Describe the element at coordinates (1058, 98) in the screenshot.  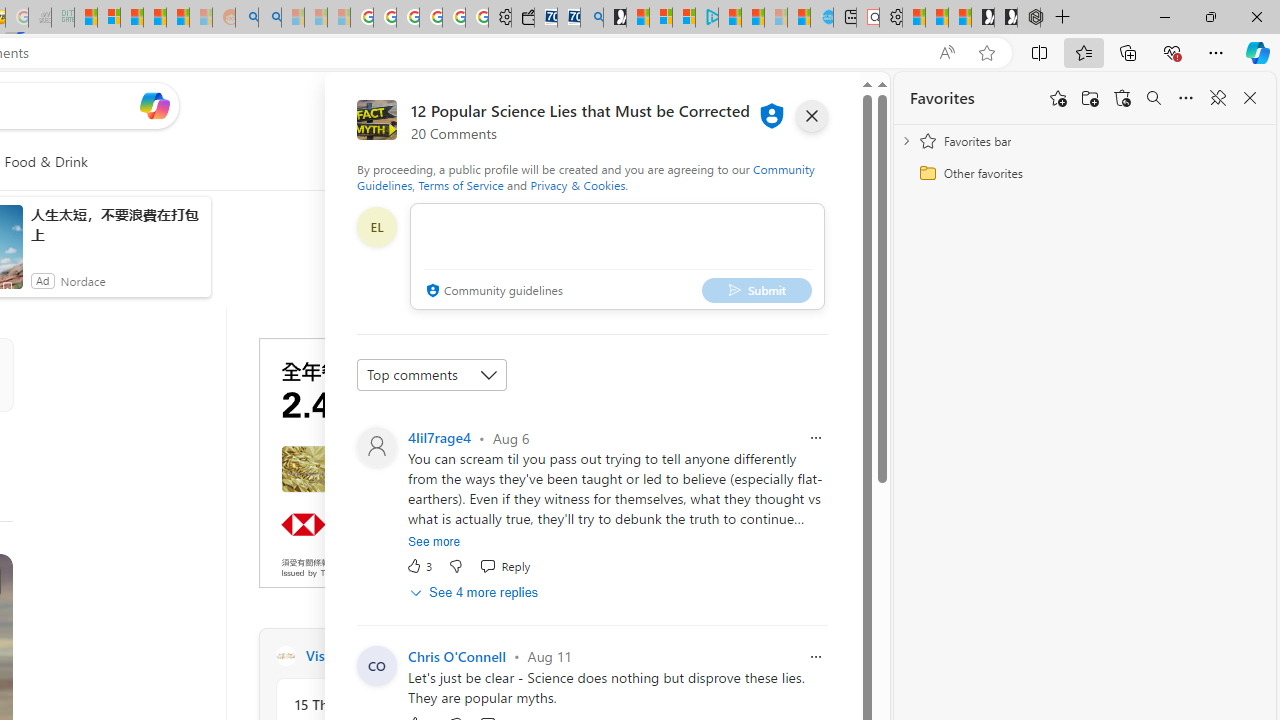
I see `Add this page to favorites` at that location.